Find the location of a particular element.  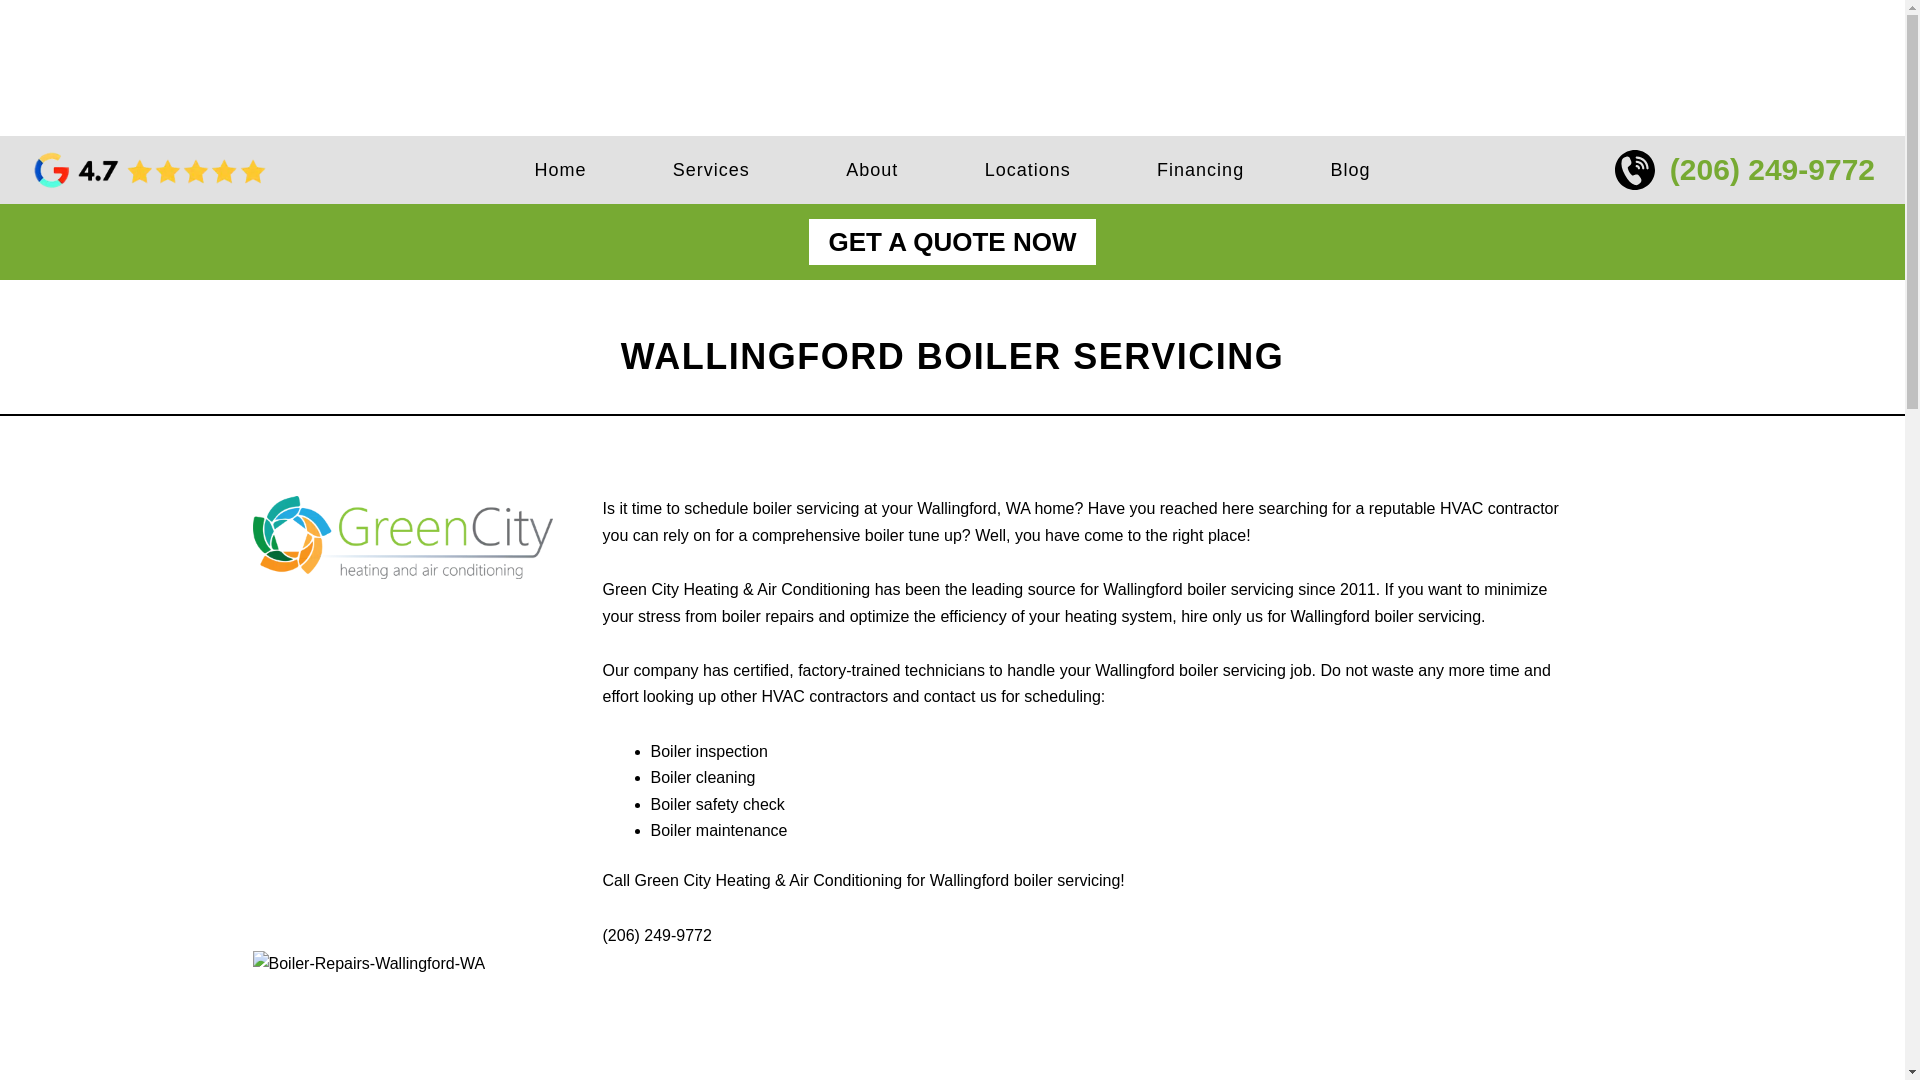

GET A QUOTE NOW is located at coordinates (952, 242).